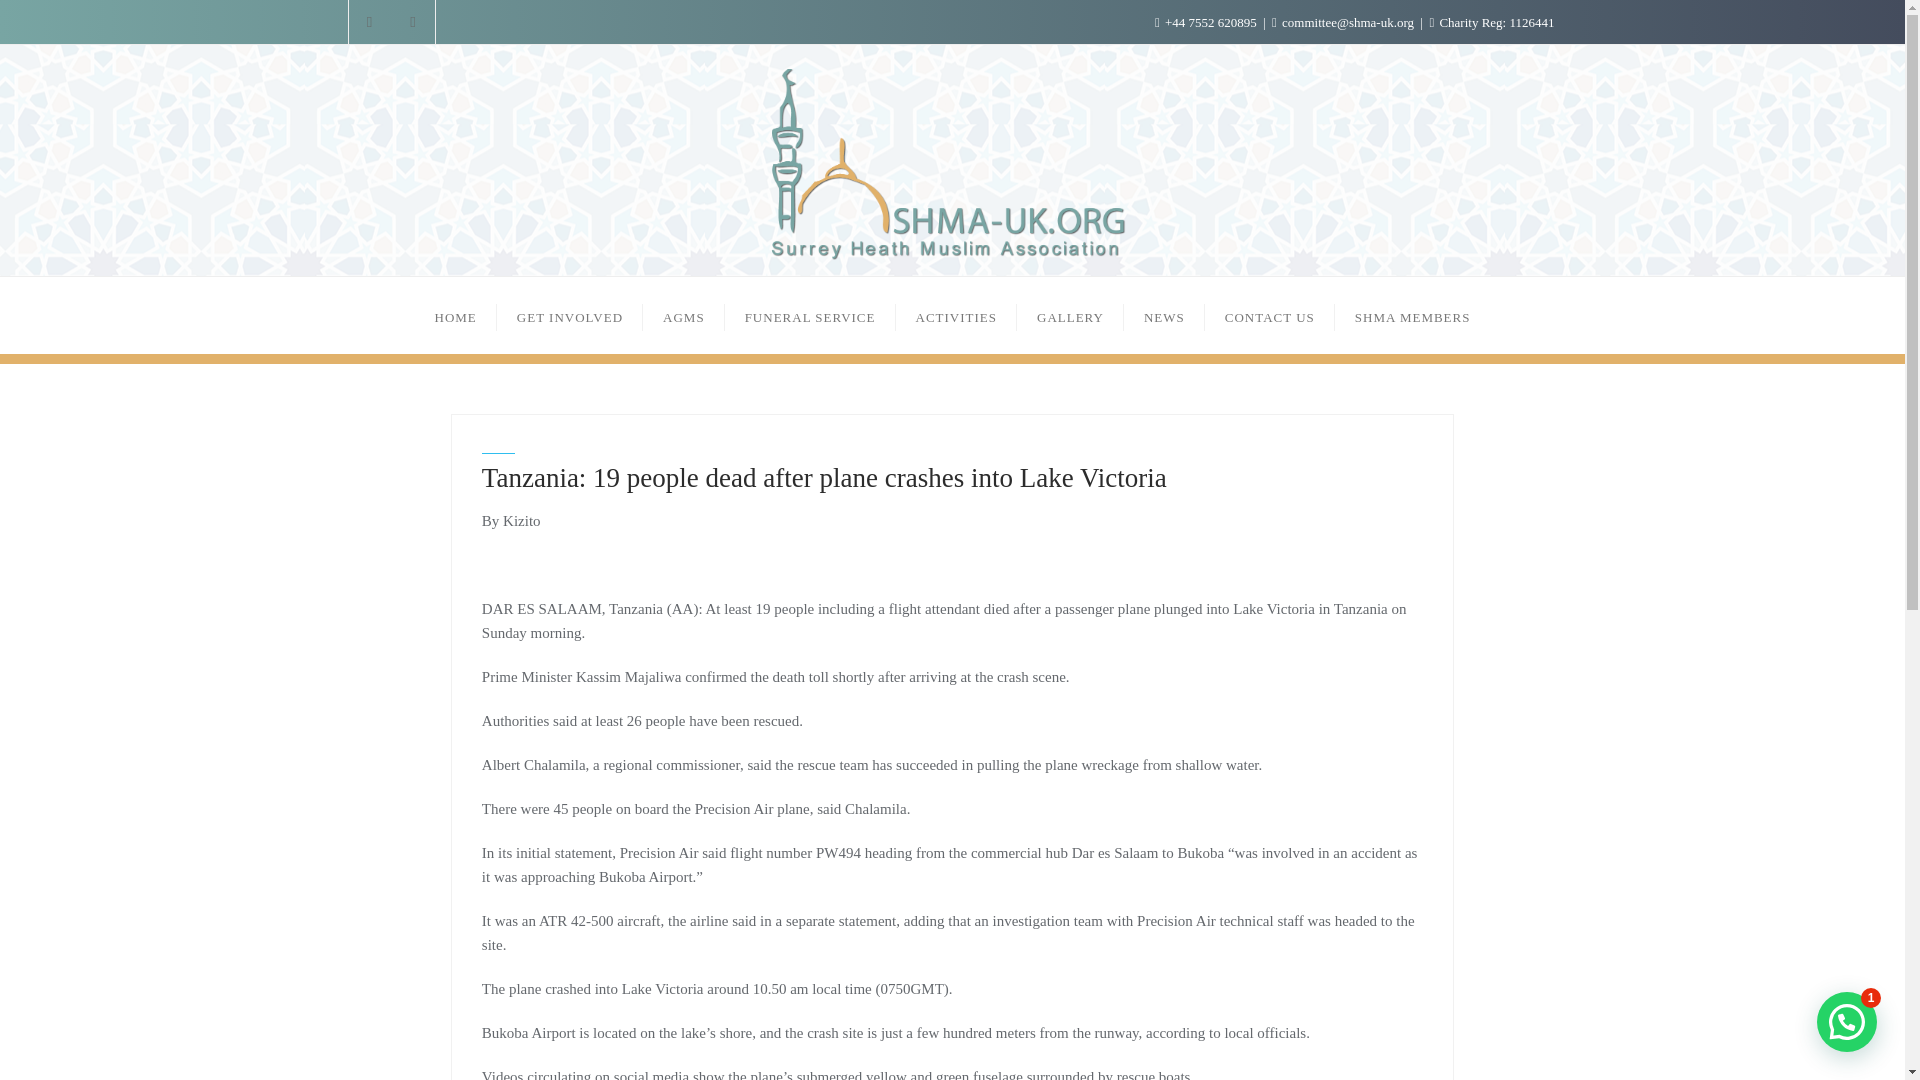  Describe the element at coordinates (956, 315) in the screenshot. I see `ACTIVITIES` at that location.